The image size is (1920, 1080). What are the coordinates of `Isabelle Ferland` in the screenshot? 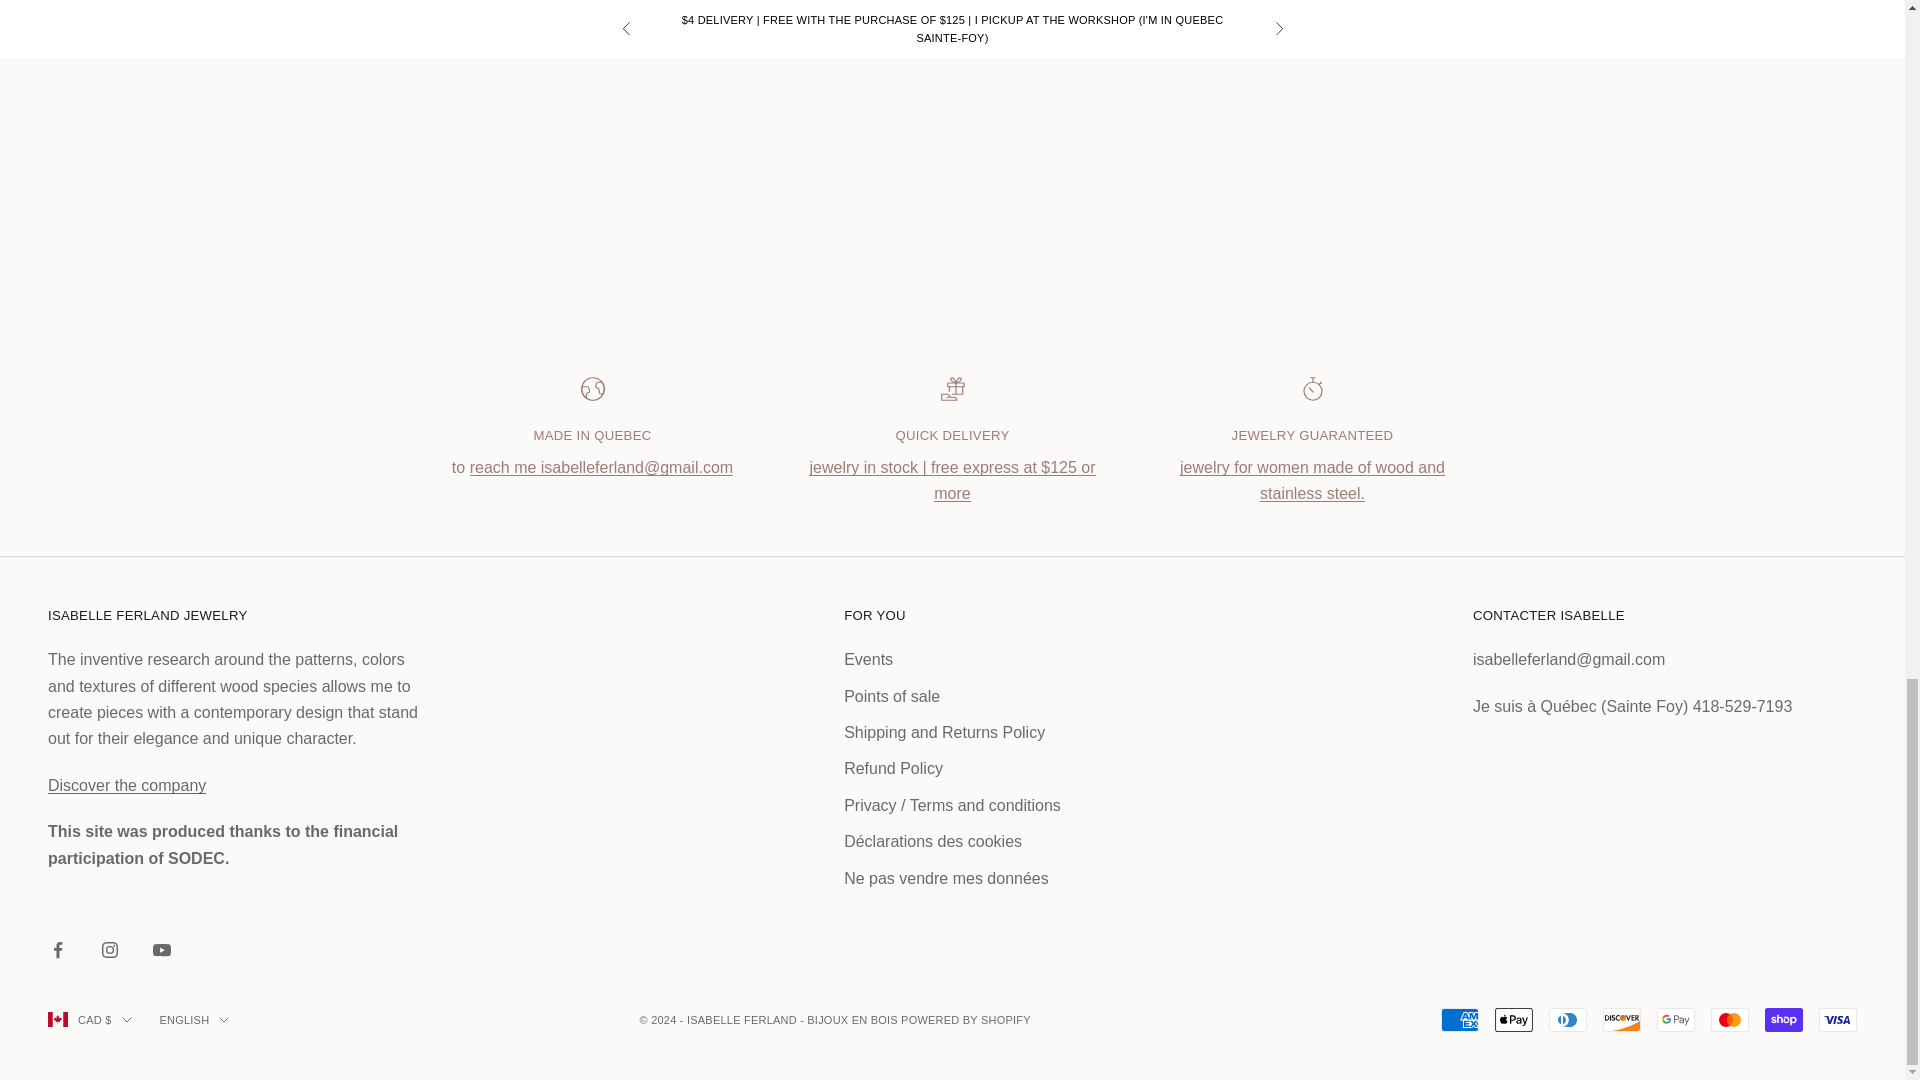 It's located at (126, 784).